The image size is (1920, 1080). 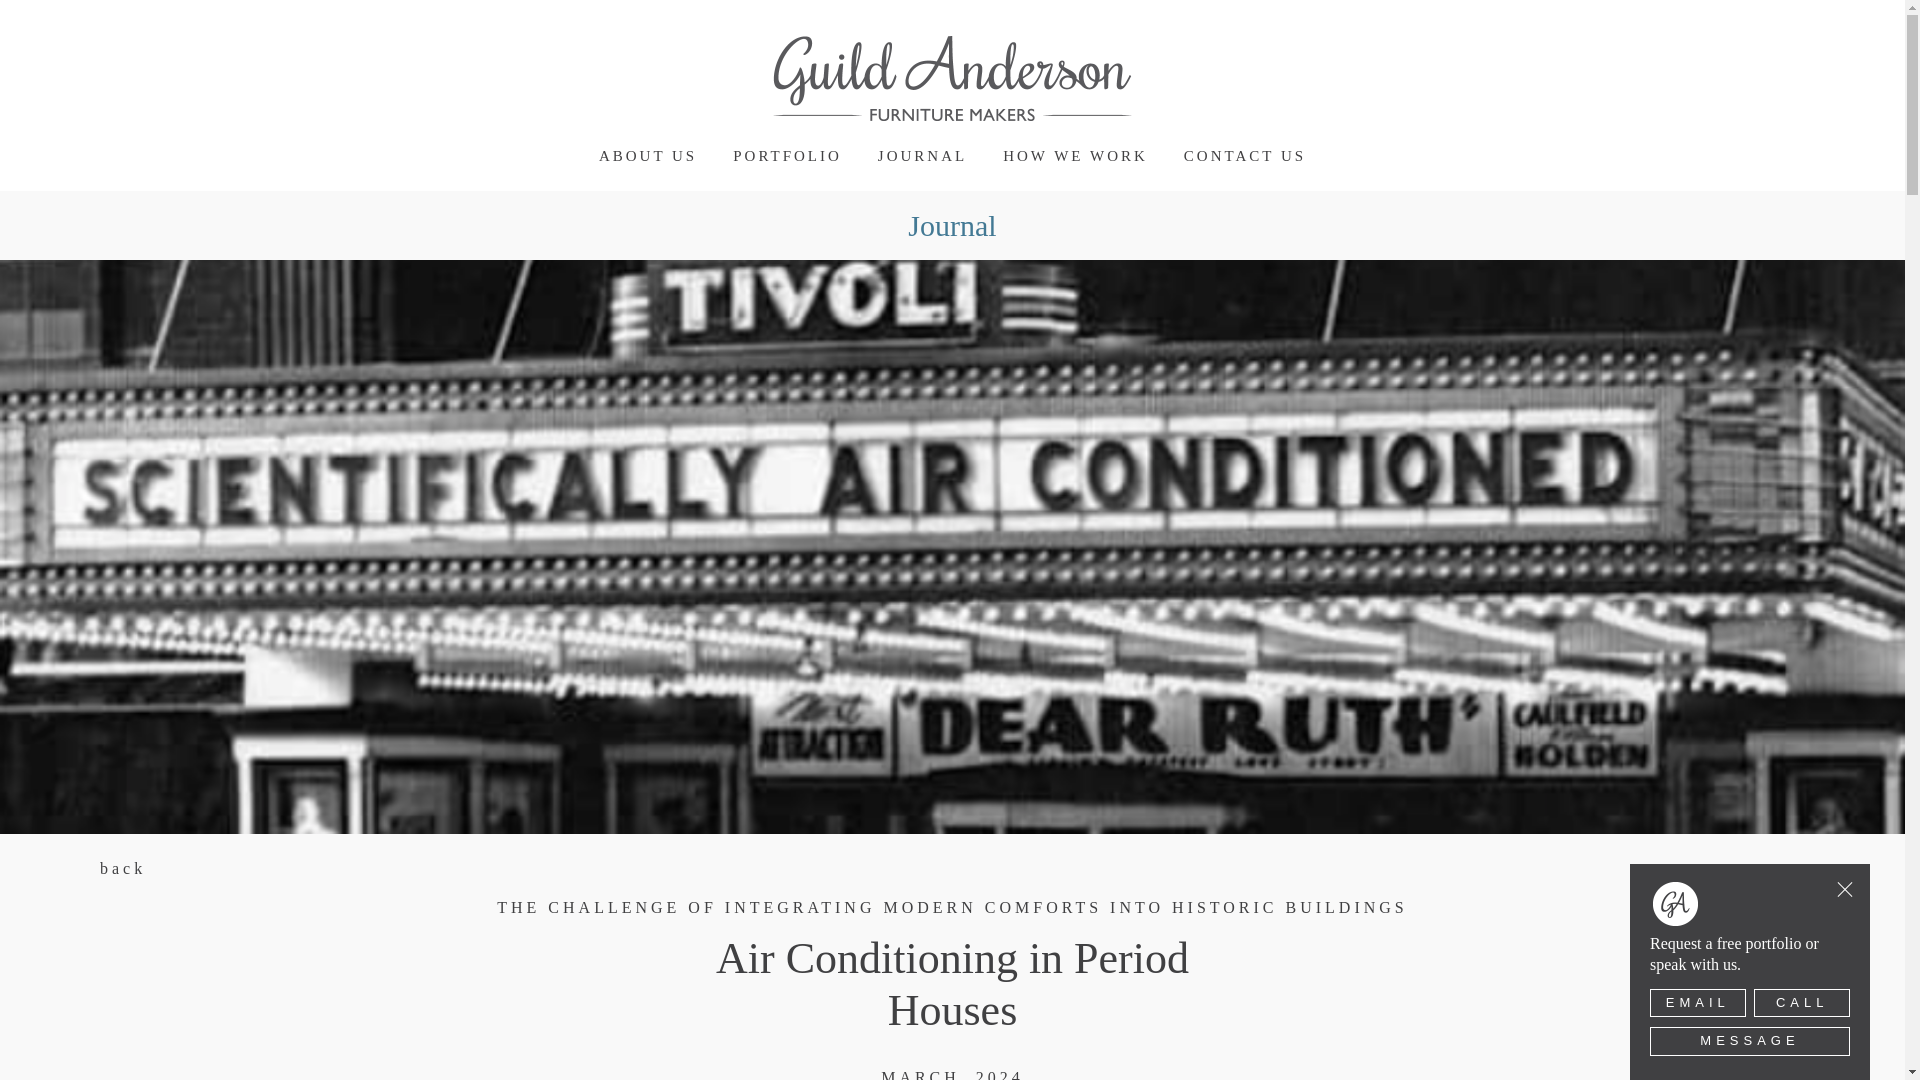 I want to click on CONTACT US, so click(x=1244, y=156).